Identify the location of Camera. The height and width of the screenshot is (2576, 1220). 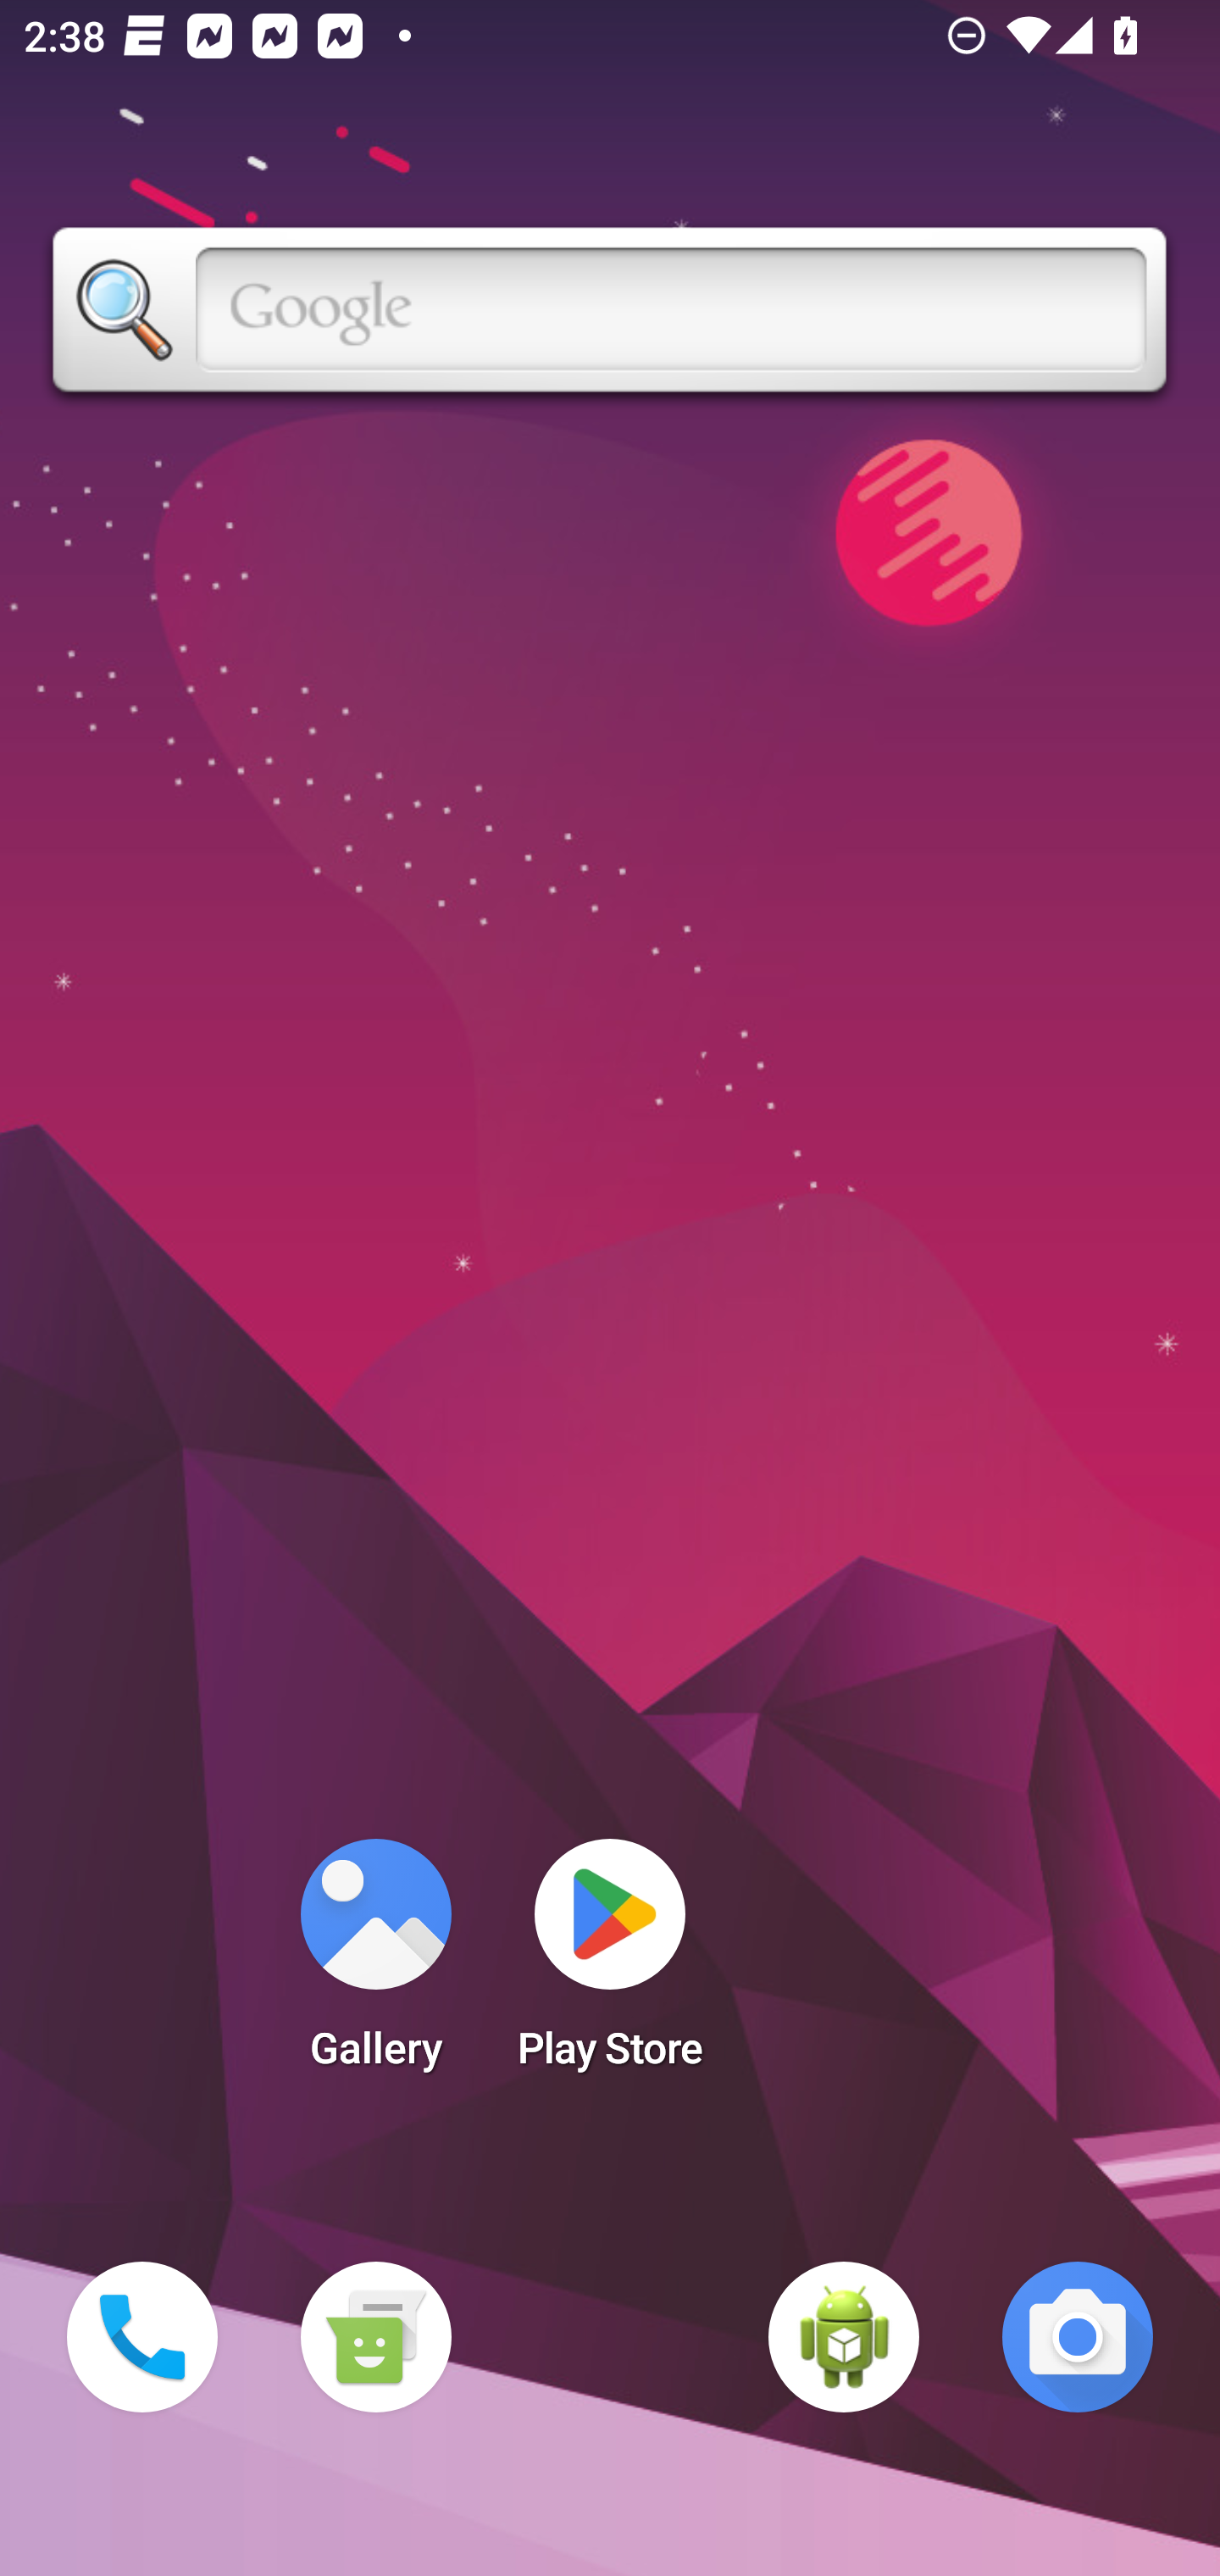
(1078, 2337).